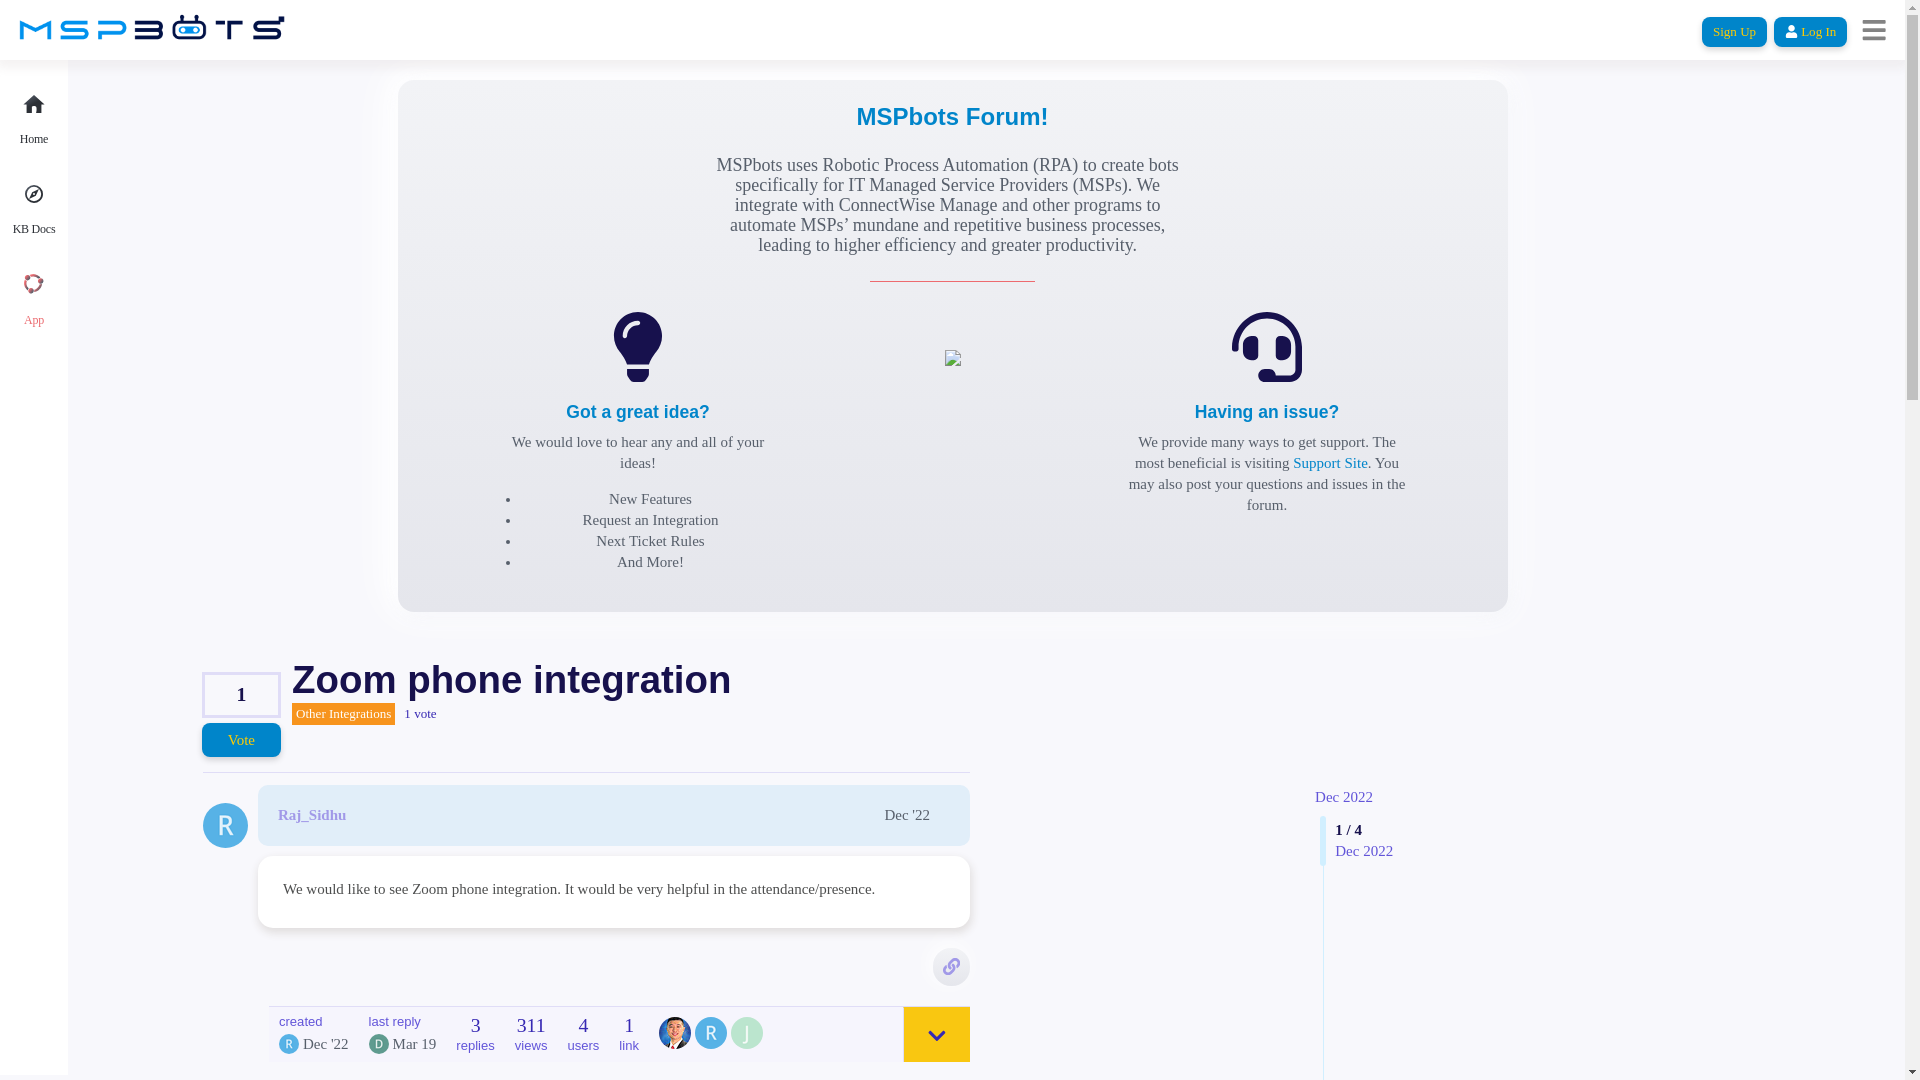 The width and height of the screenshot is (1920, 1080). Describe the element at coordinates (1734, 31) in the screenshot. I see `Sign Up` at that location.